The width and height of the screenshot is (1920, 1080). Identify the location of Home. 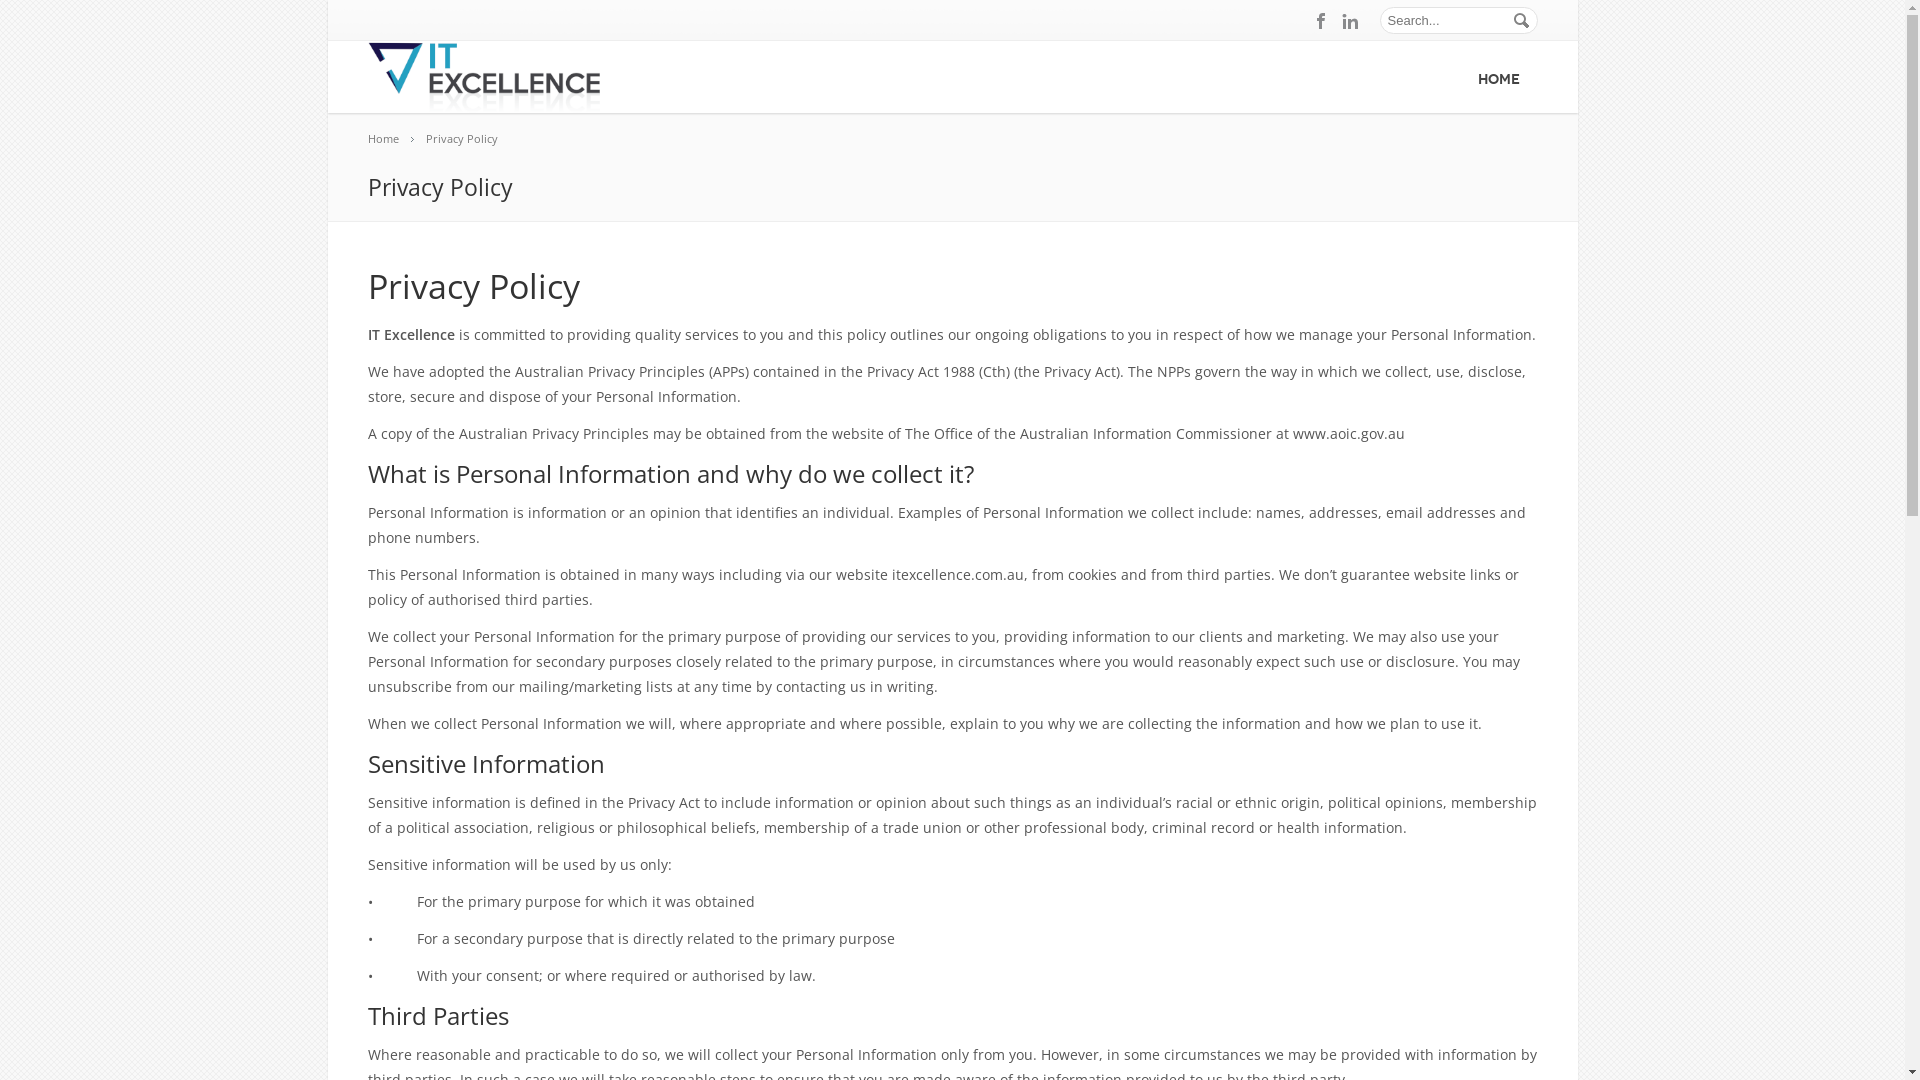
(394, 139).